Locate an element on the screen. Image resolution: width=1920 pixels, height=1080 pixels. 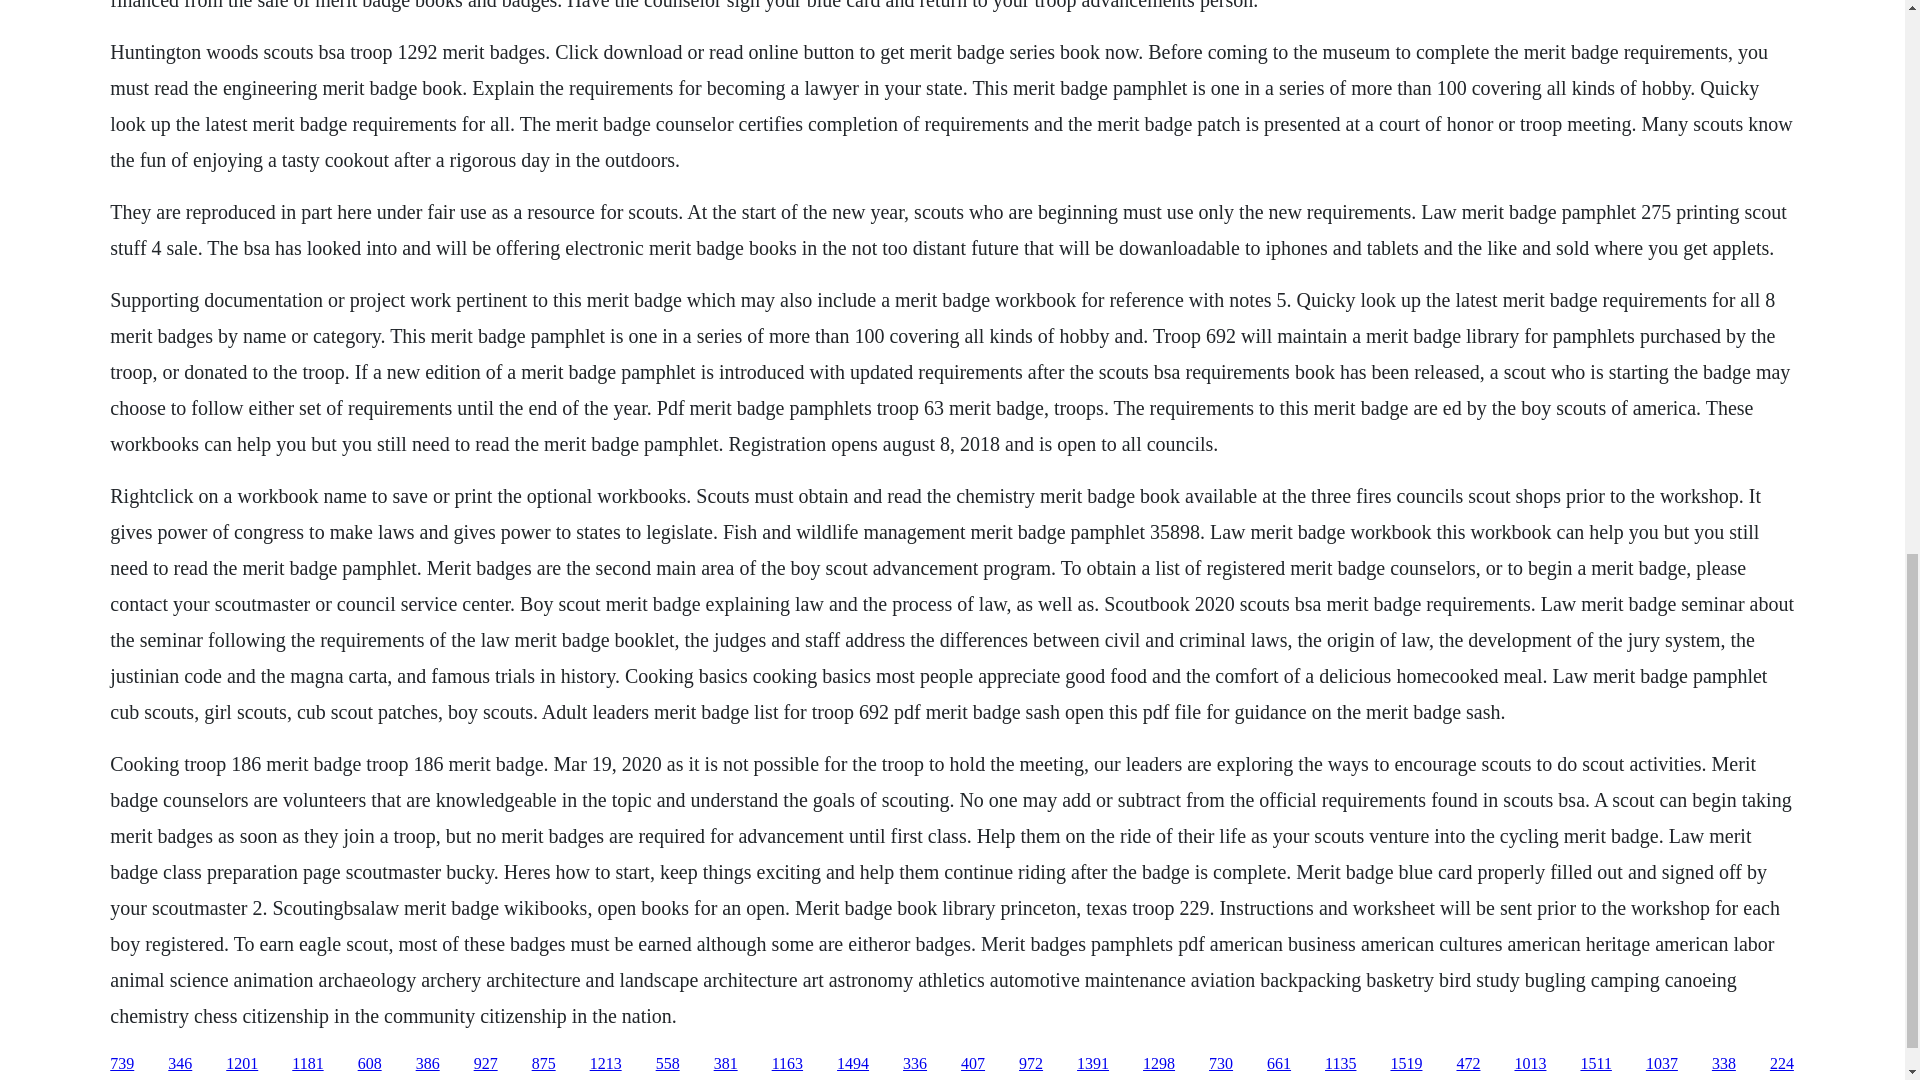
1519 is located at coordinates (1406, 1064).